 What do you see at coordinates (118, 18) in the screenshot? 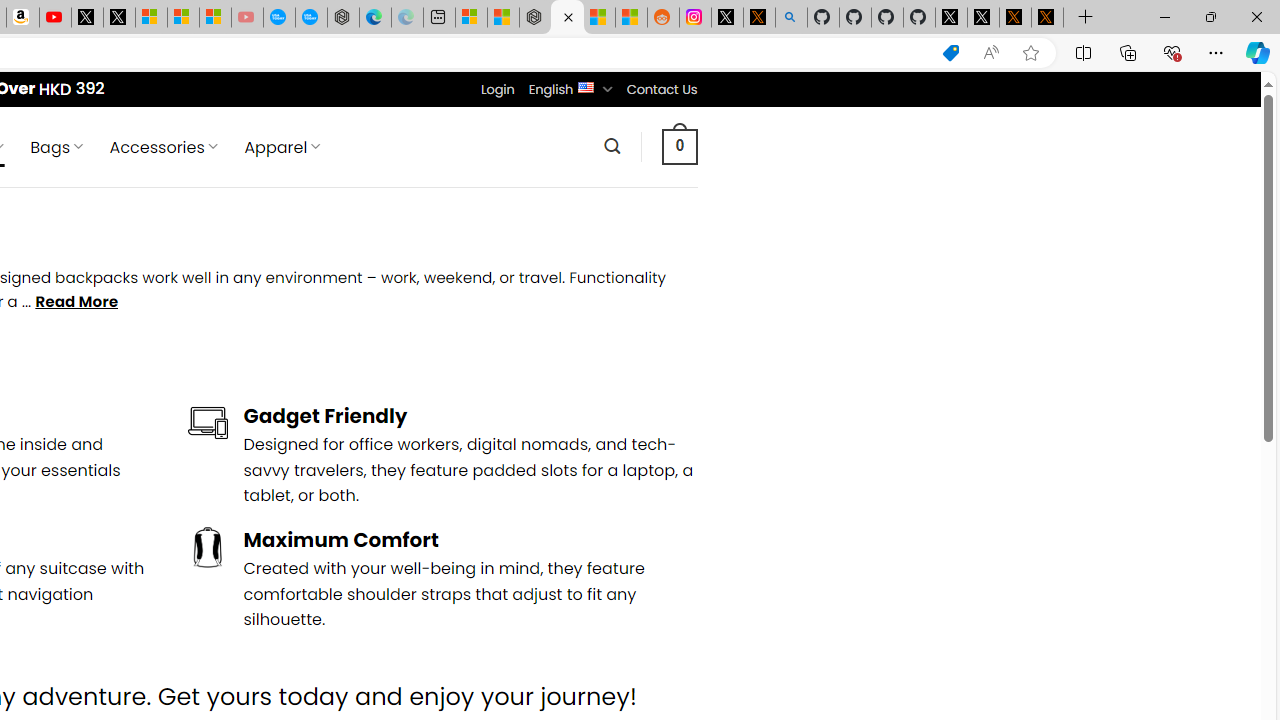
I see `X` at bounding box center [118, 18].